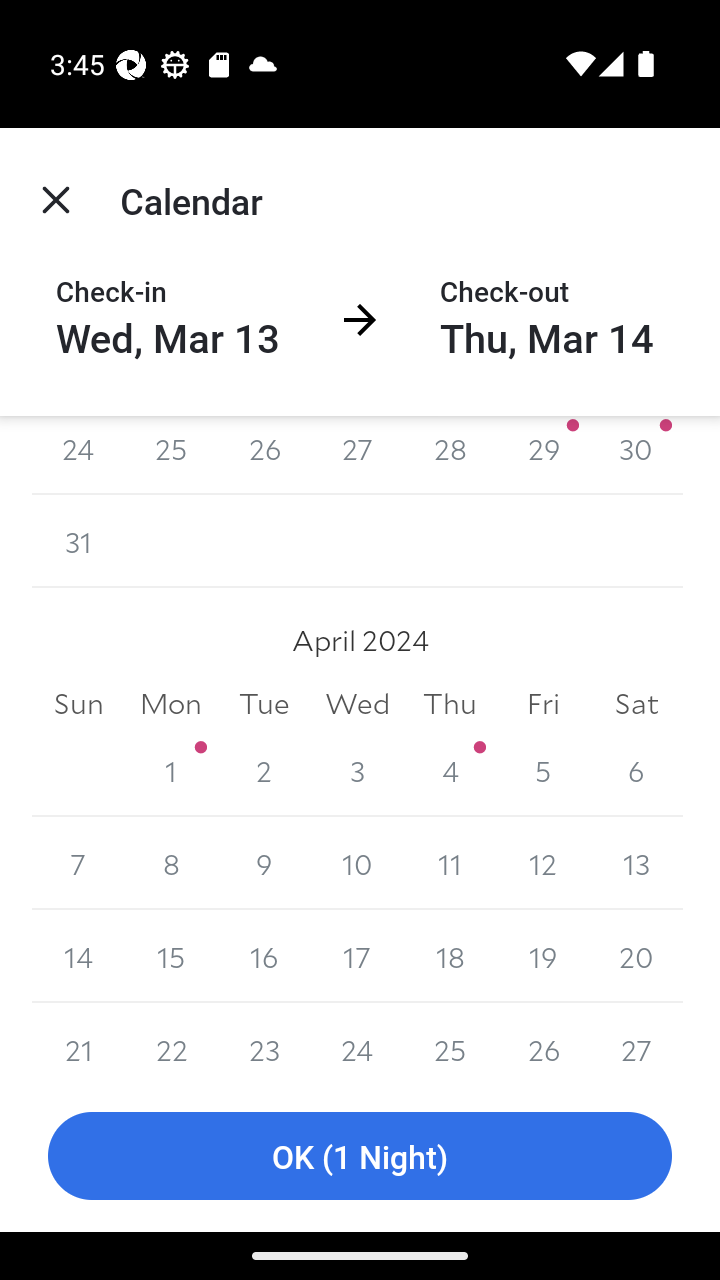  Describe the element at coordinates (357, 456) in the screenshot. I see `27 27 March 2024` at that location.